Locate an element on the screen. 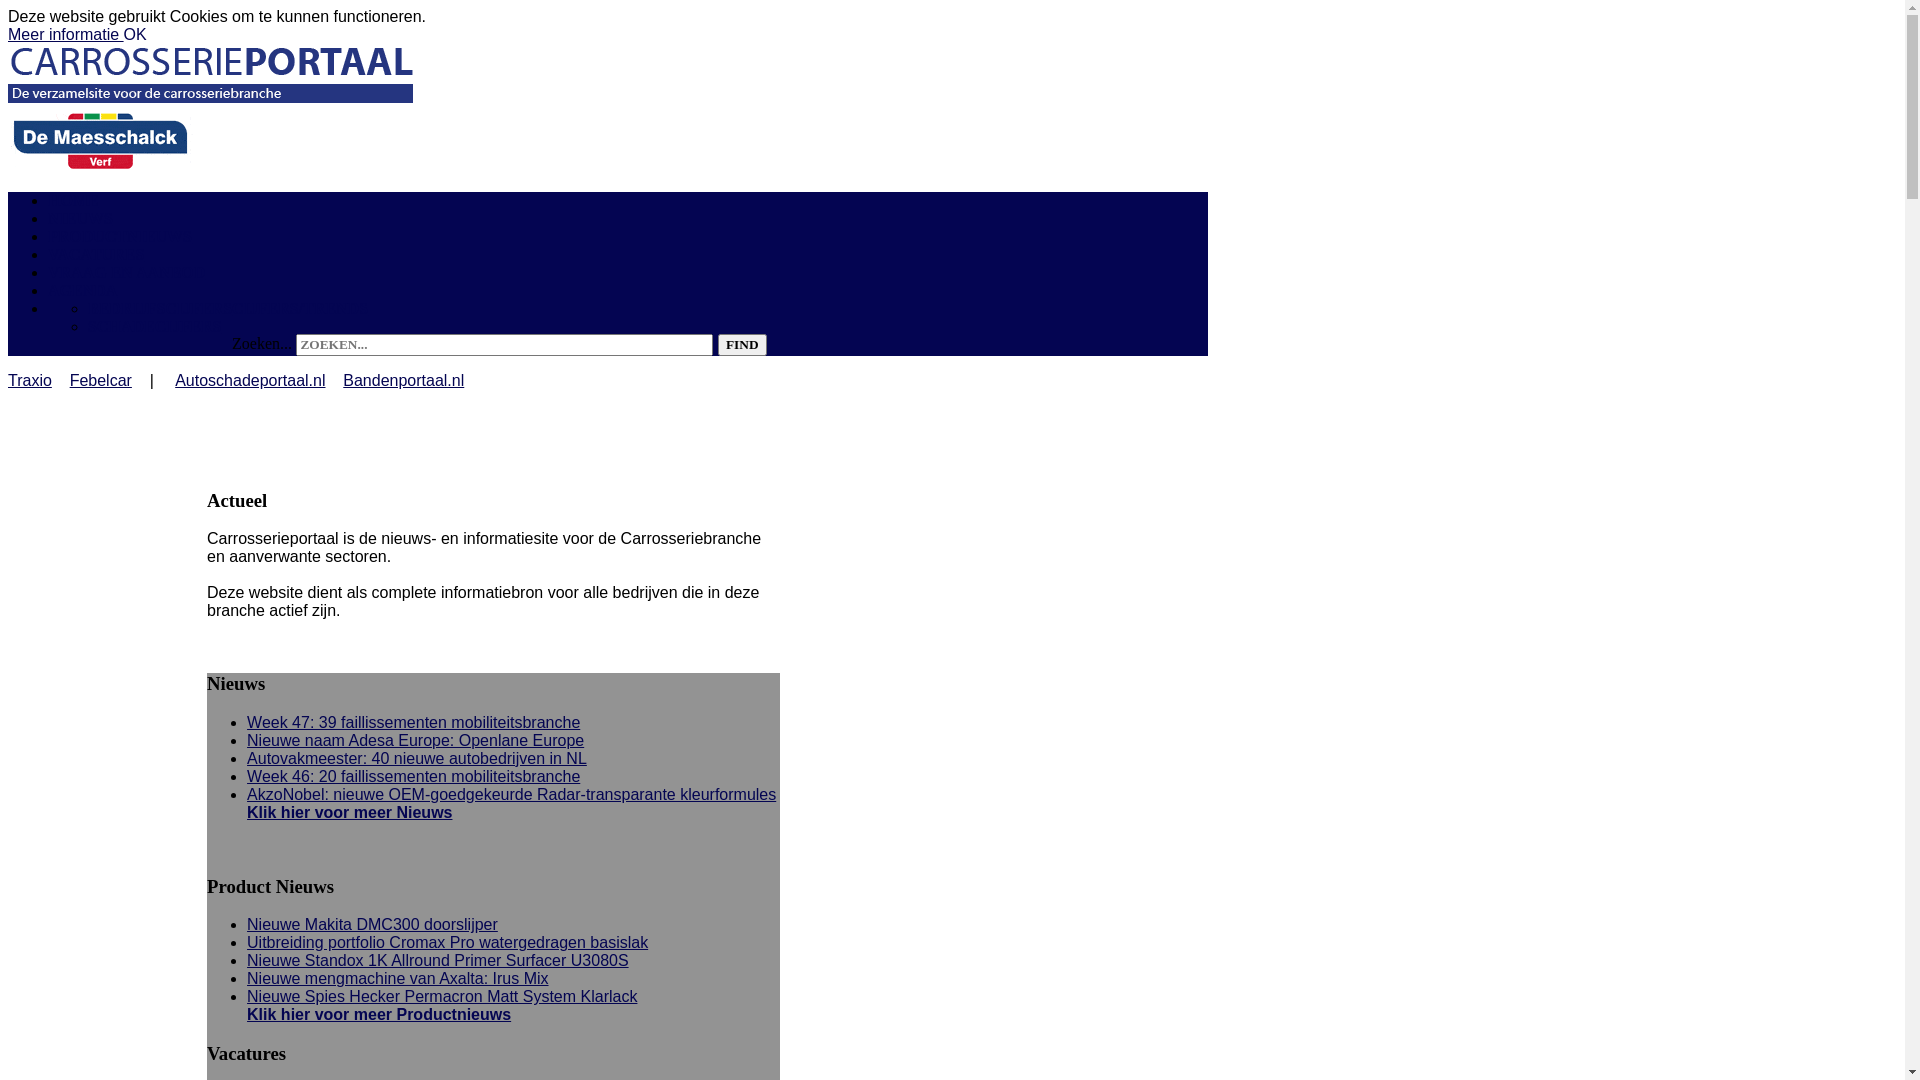 This screenshot has width=1920, height=1080. Nieuwe Standox 1K Allround Primer Surfacer U3080S is located at coordinates (438, 960).